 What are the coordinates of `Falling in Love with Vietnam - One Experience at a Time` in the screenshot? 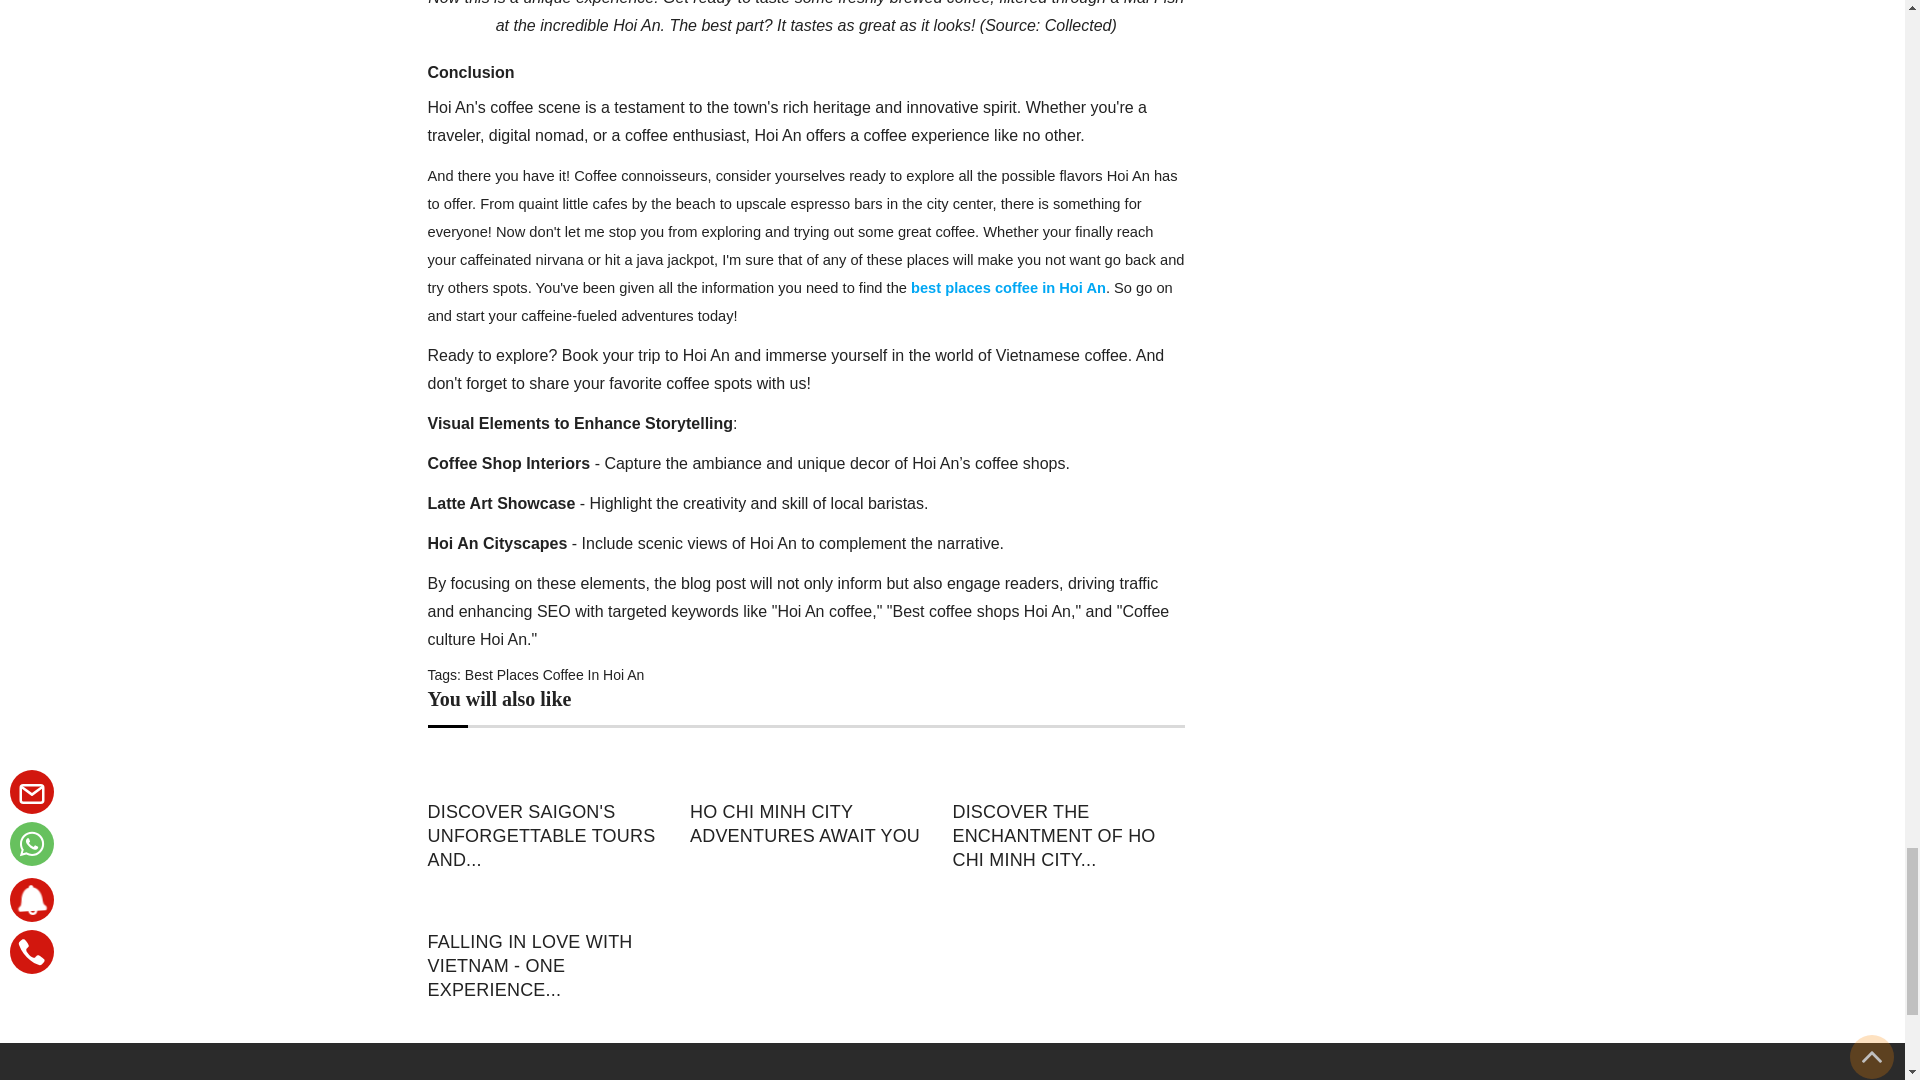 It's located at (544, 901).